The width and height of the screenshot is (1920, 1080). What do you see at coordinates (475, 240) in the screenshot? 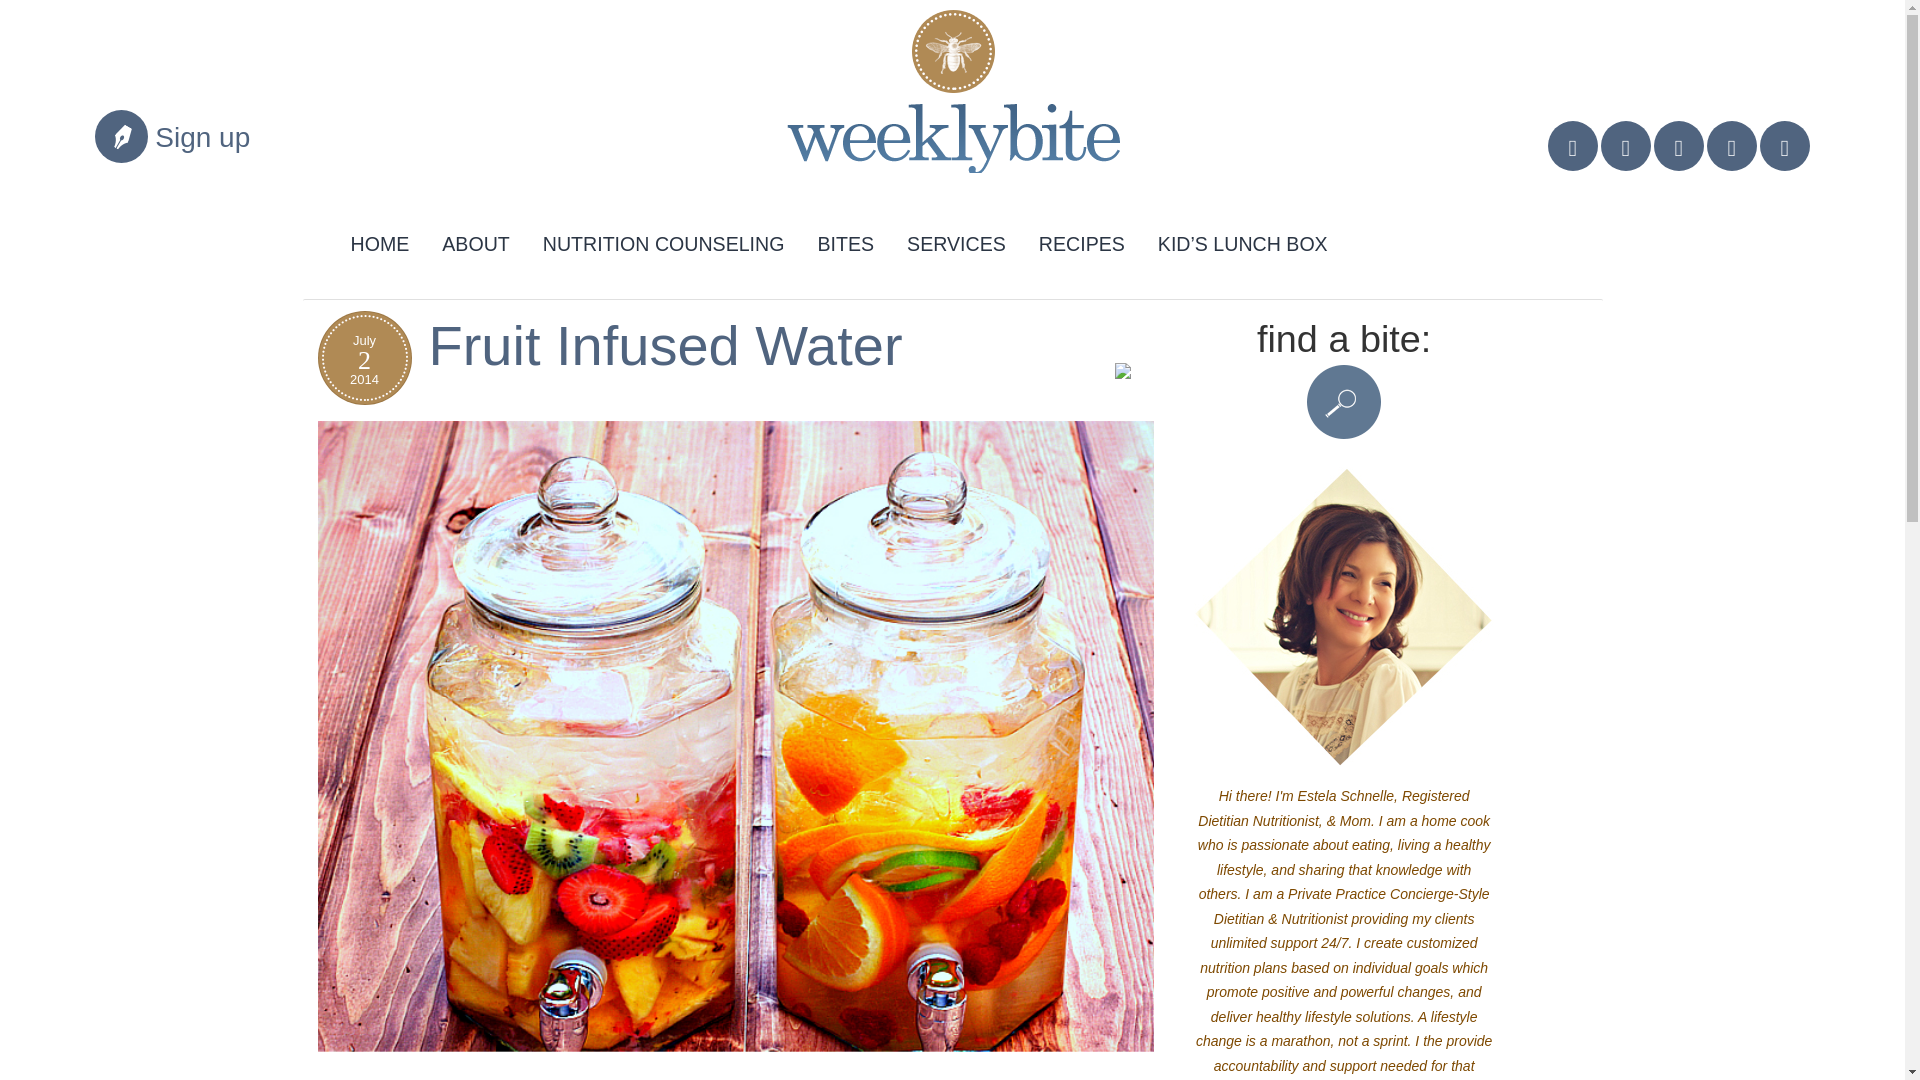
I see `ABOUT` at bounding box center [475, 240].